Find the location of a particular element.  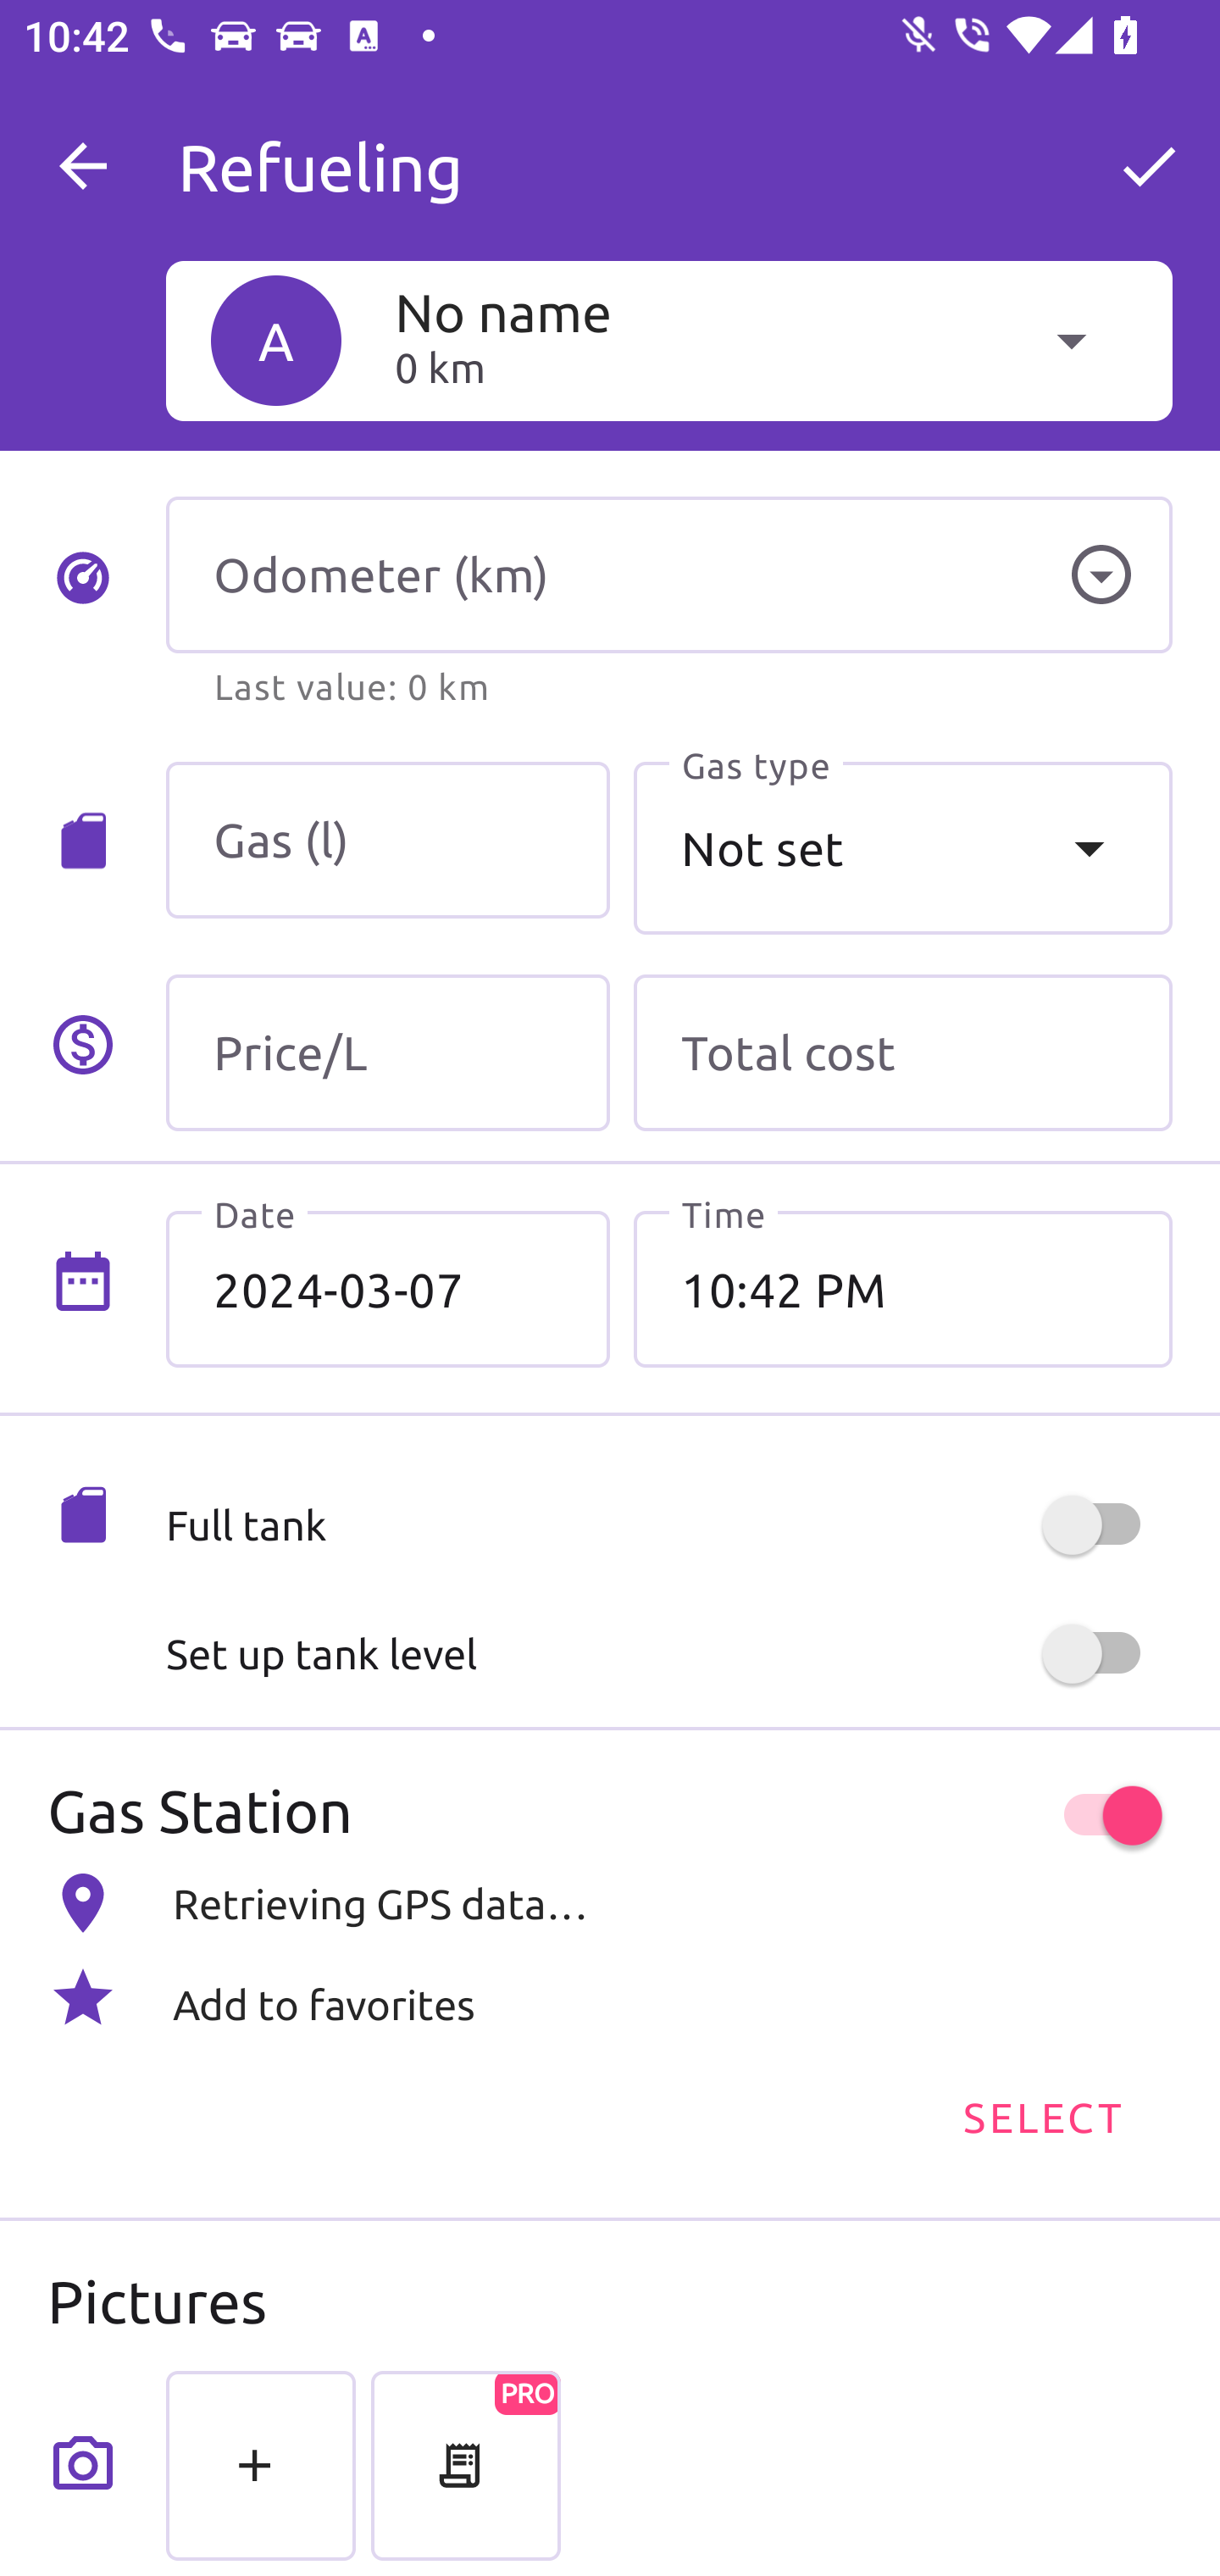

Full tank is located at coordinates (668, 1525).